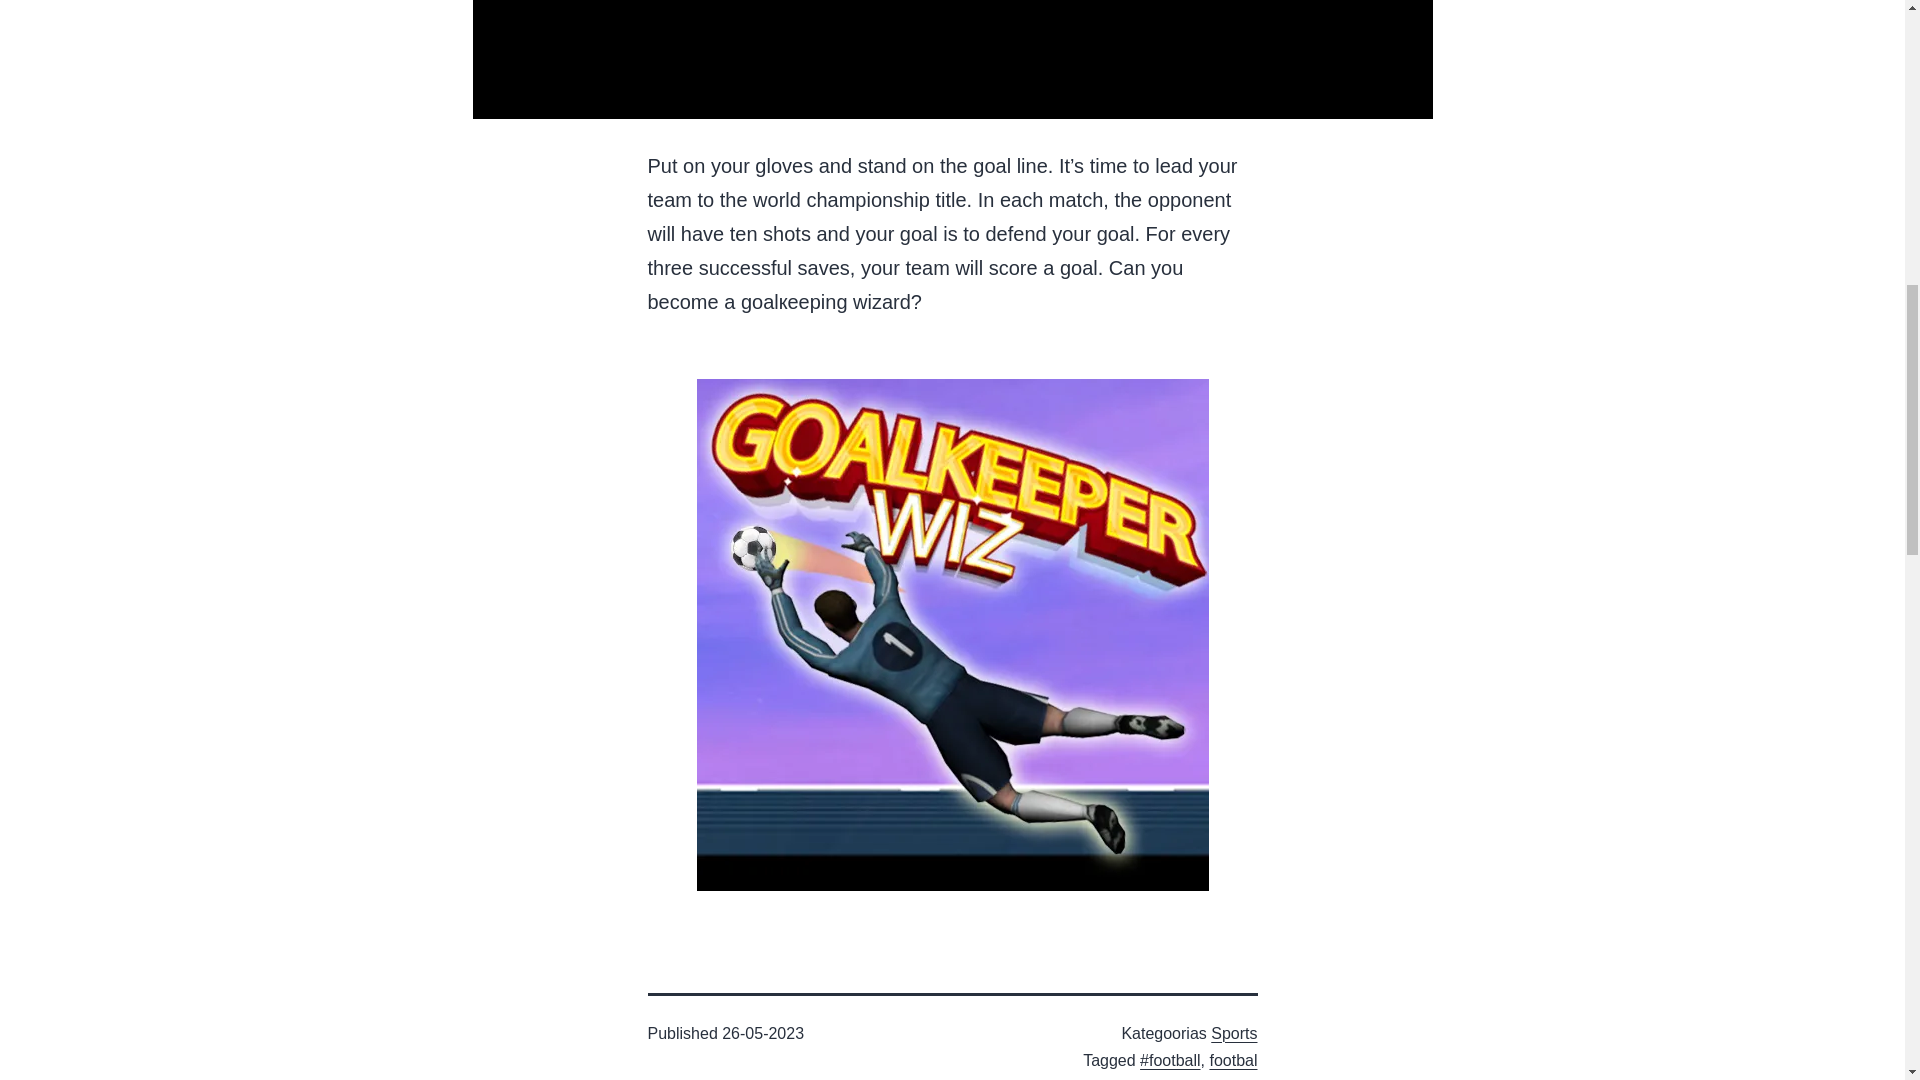  I want to click on Sports, so click(1234, 1033).